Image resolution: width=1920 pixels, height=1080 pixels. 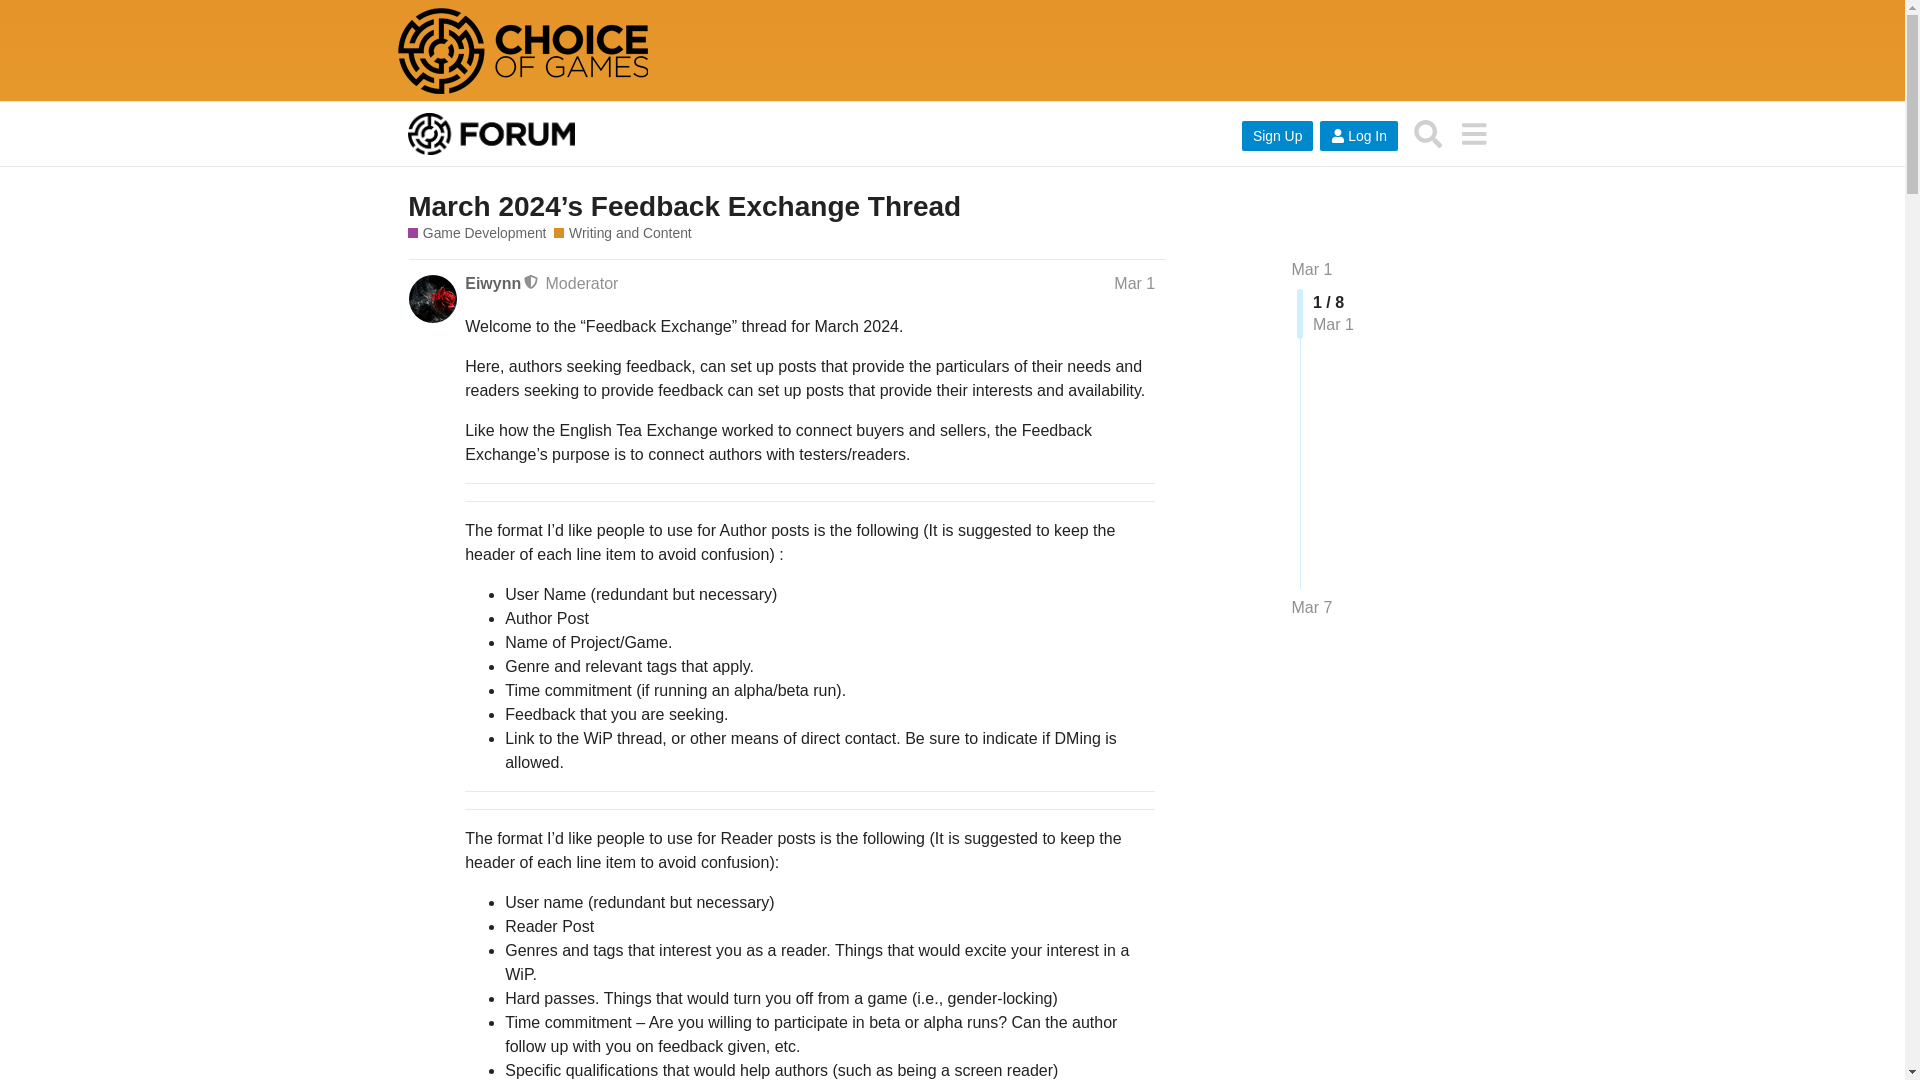 What do you see at coordinates (1134, 283) in the screenshot?
I see `Mar 1` at bounding box center [1134, 283].